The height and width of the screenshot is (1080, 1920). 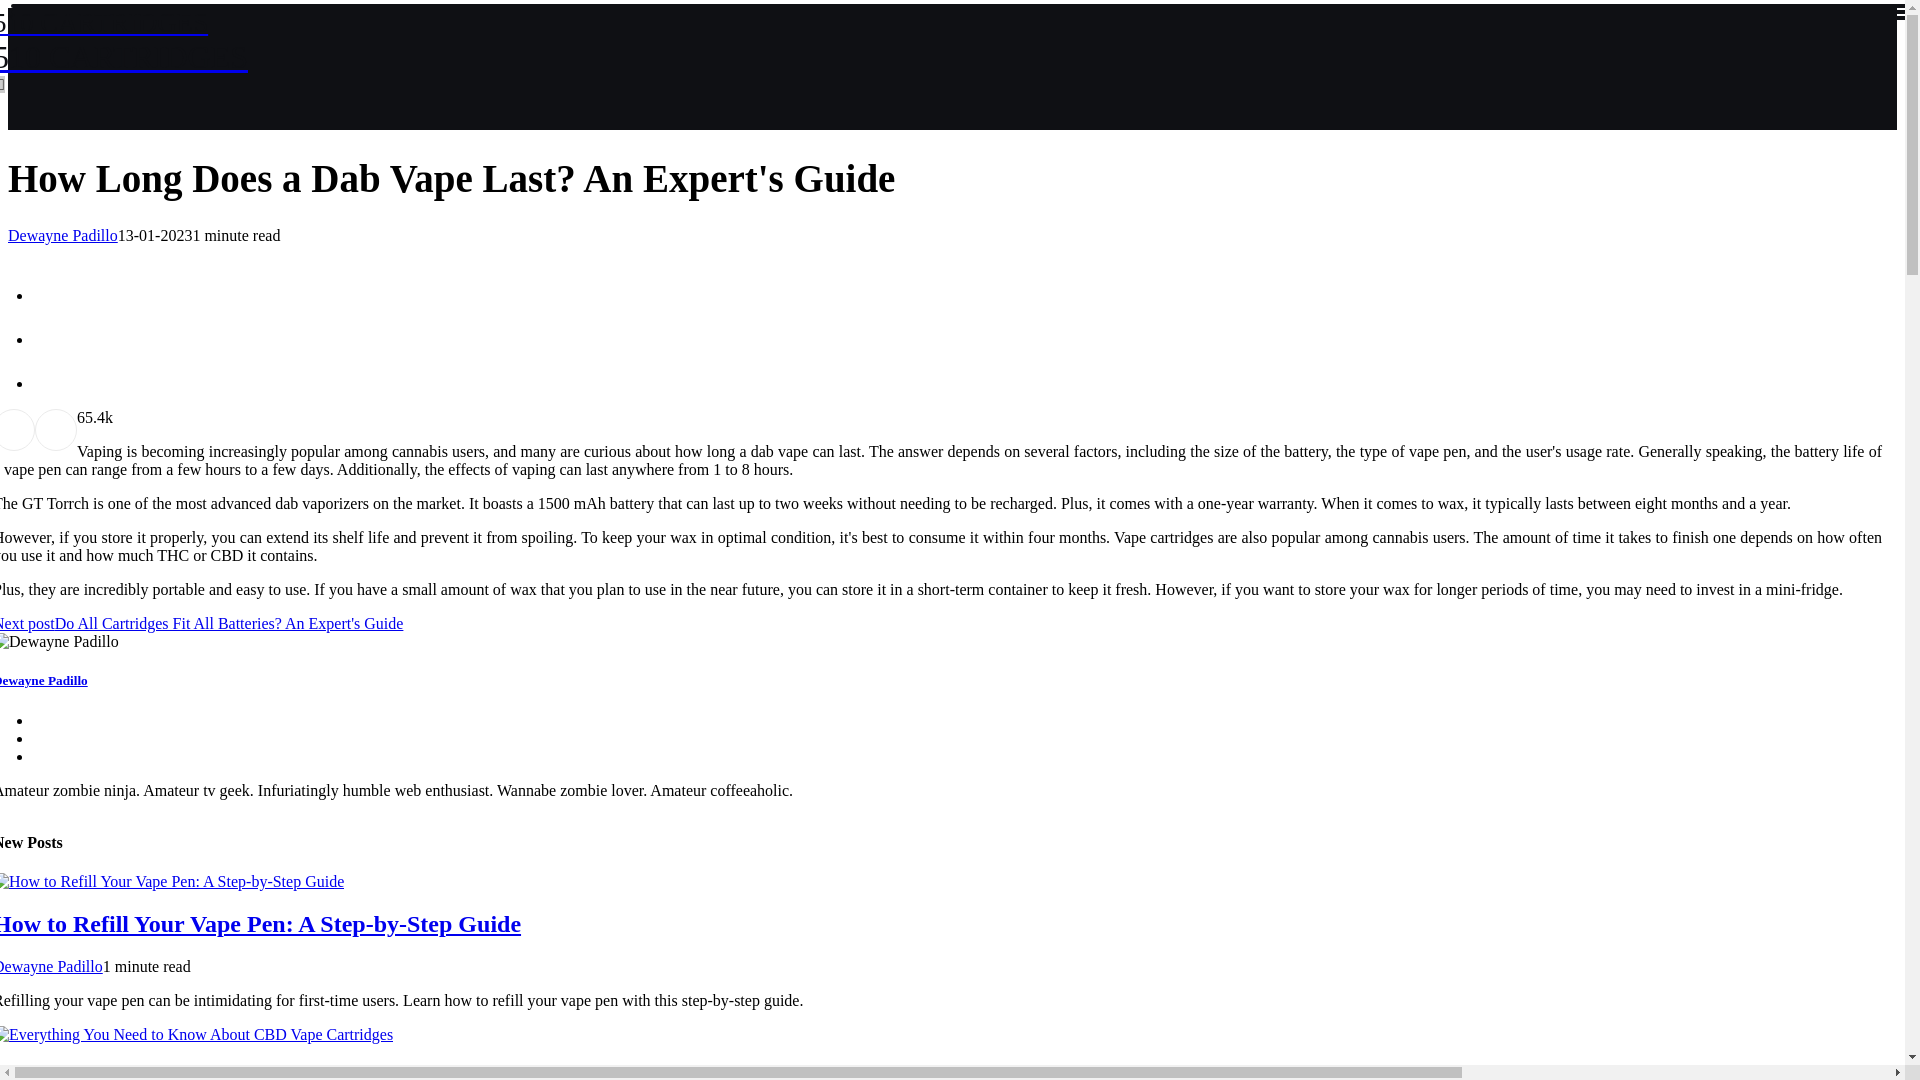 What do you see at coordinates (52, 966) in the screenshot?
I see `How to Refill Your Vape Pen: A Step-by-Step Guide` at bounding box center [52, 966].